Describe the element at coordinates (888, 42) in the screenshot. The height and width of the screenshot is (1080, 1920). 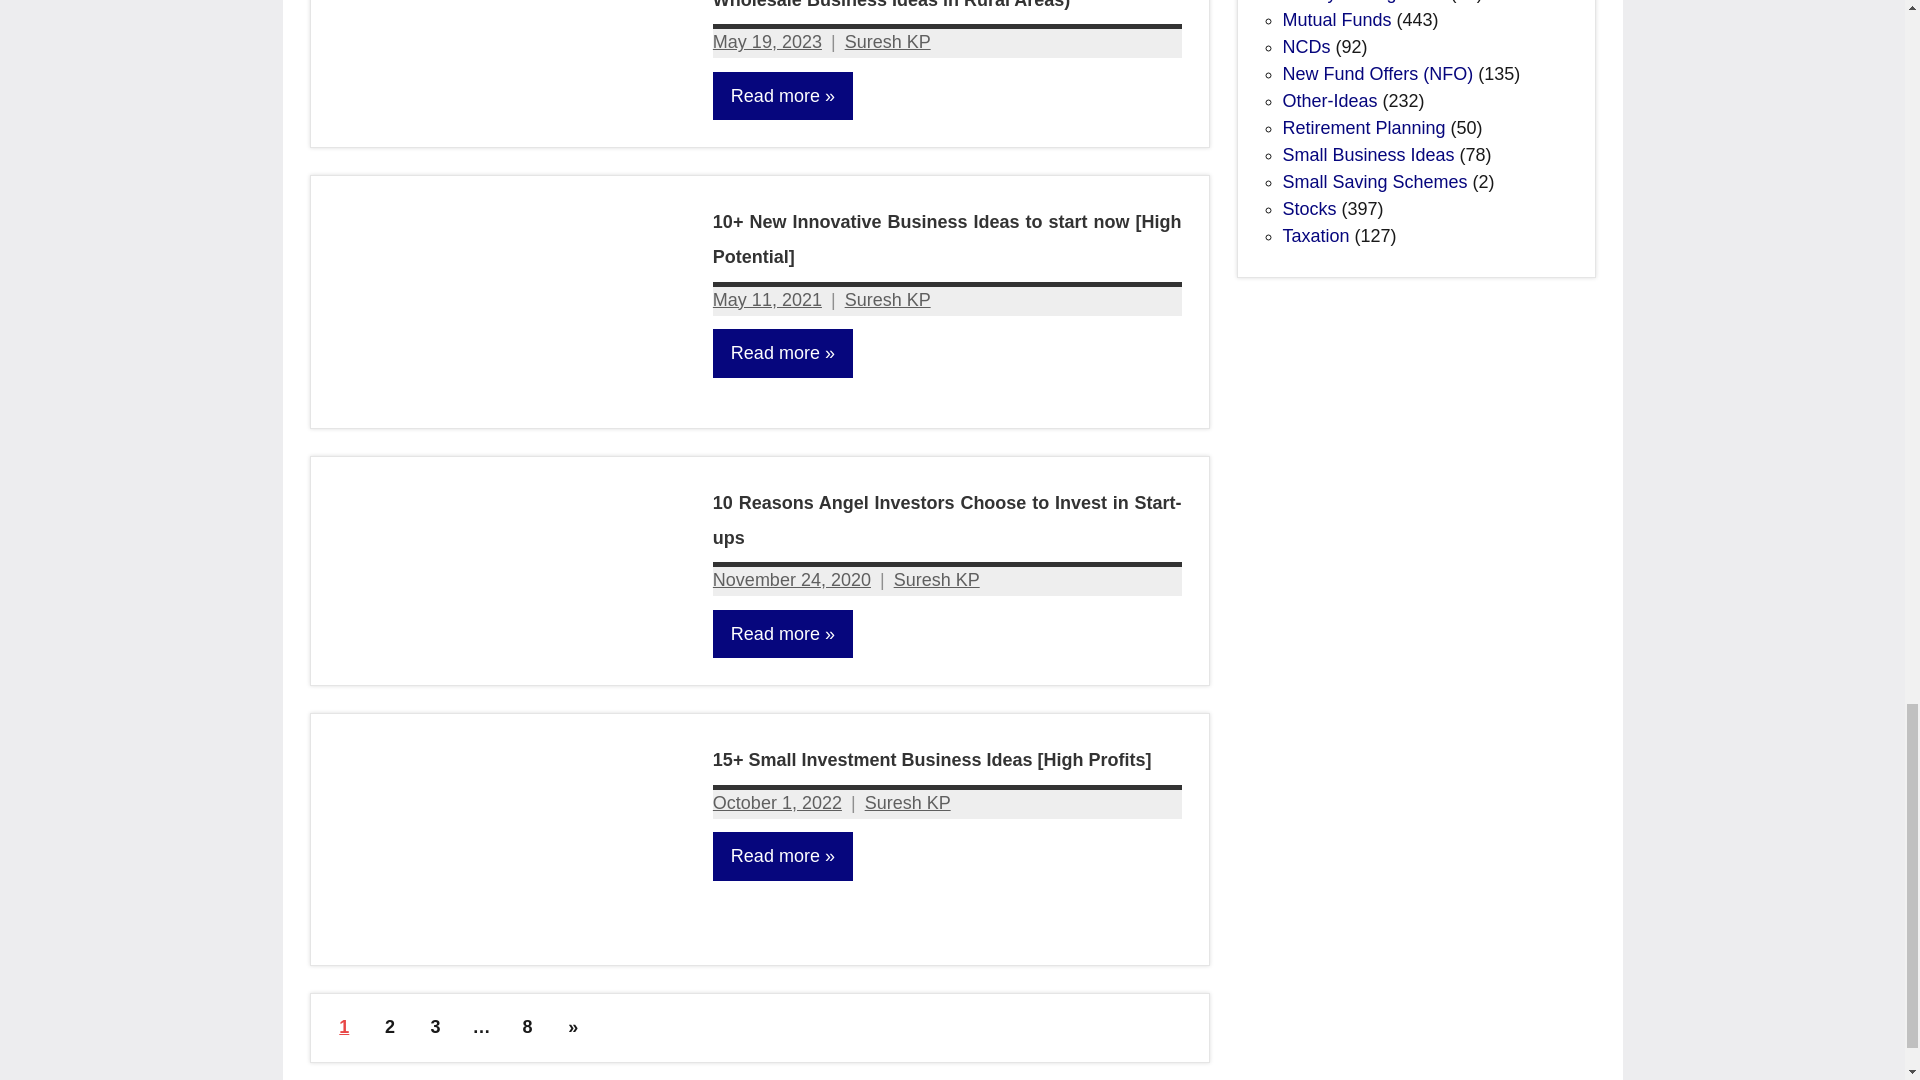
I see `View all posts by Suresh KP` at that location.